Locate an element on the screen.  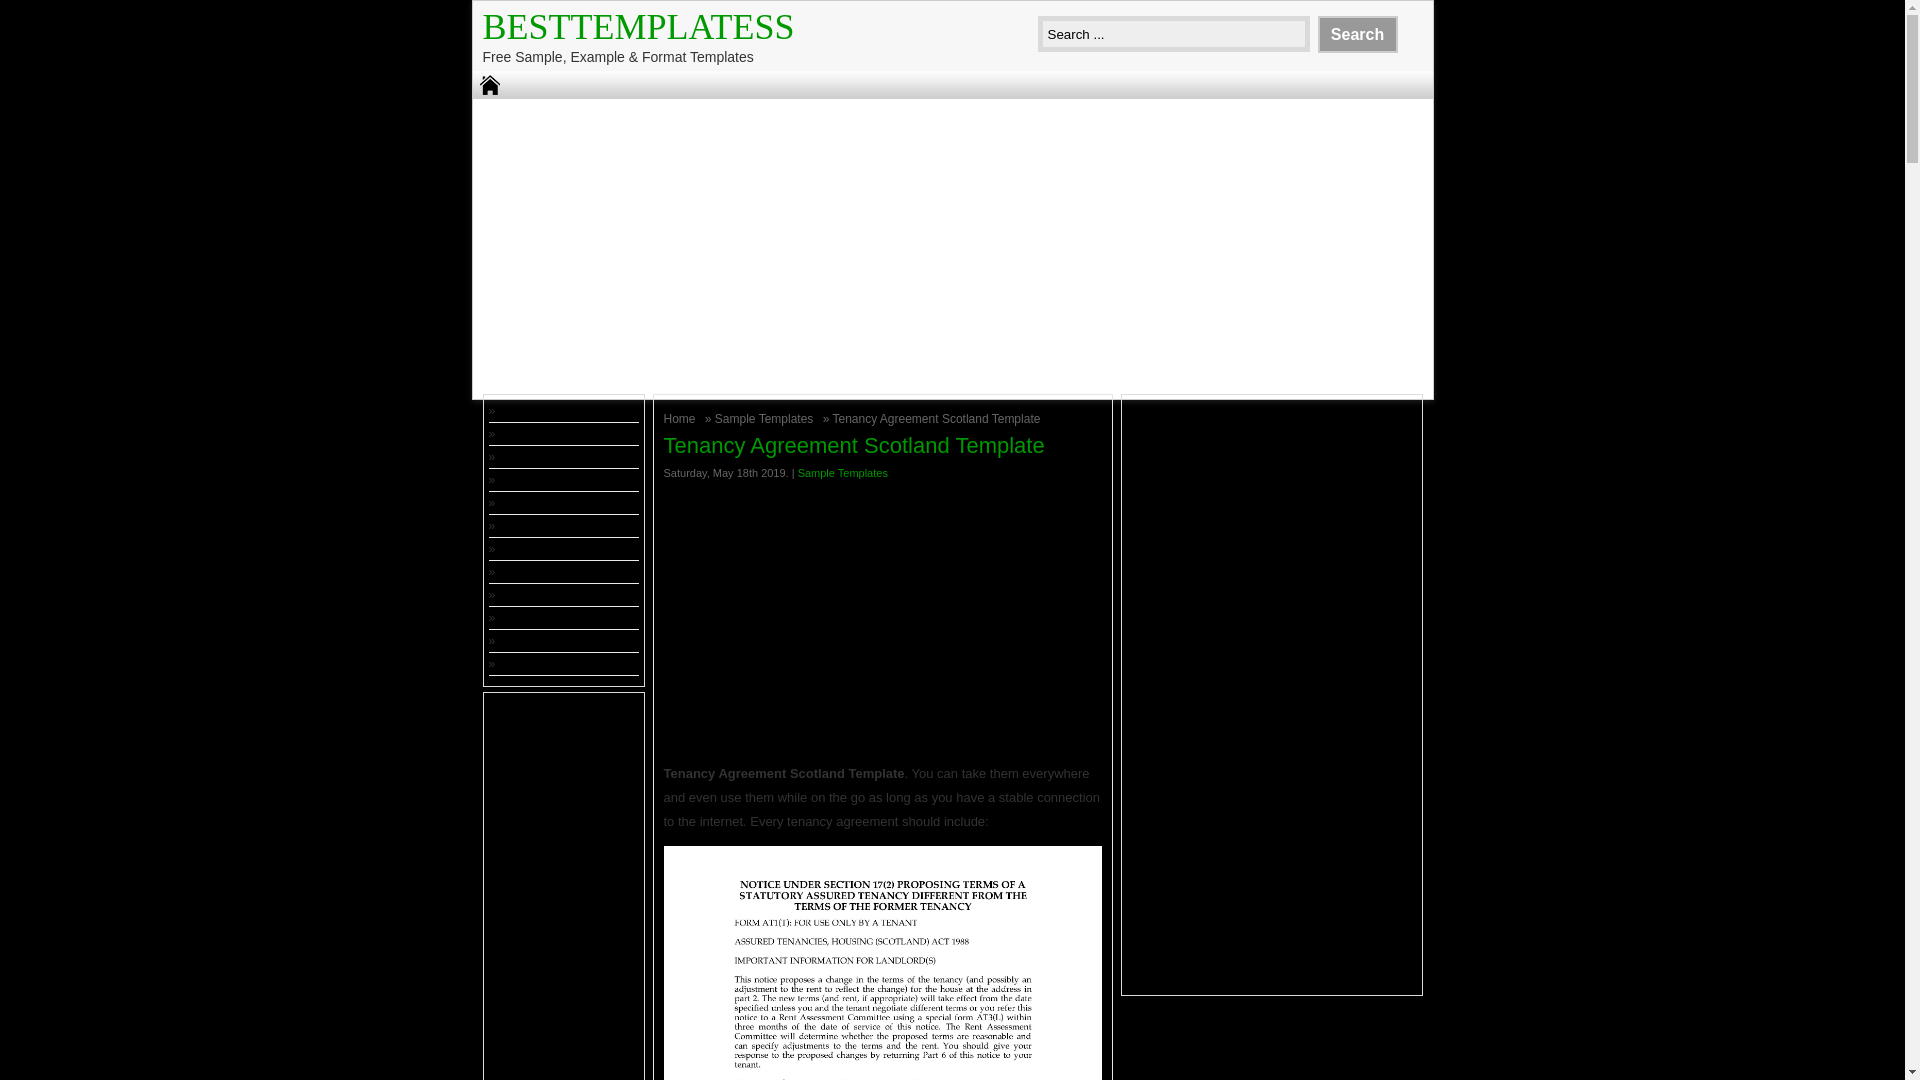
Order Templates is located at coordinates (543, 594).